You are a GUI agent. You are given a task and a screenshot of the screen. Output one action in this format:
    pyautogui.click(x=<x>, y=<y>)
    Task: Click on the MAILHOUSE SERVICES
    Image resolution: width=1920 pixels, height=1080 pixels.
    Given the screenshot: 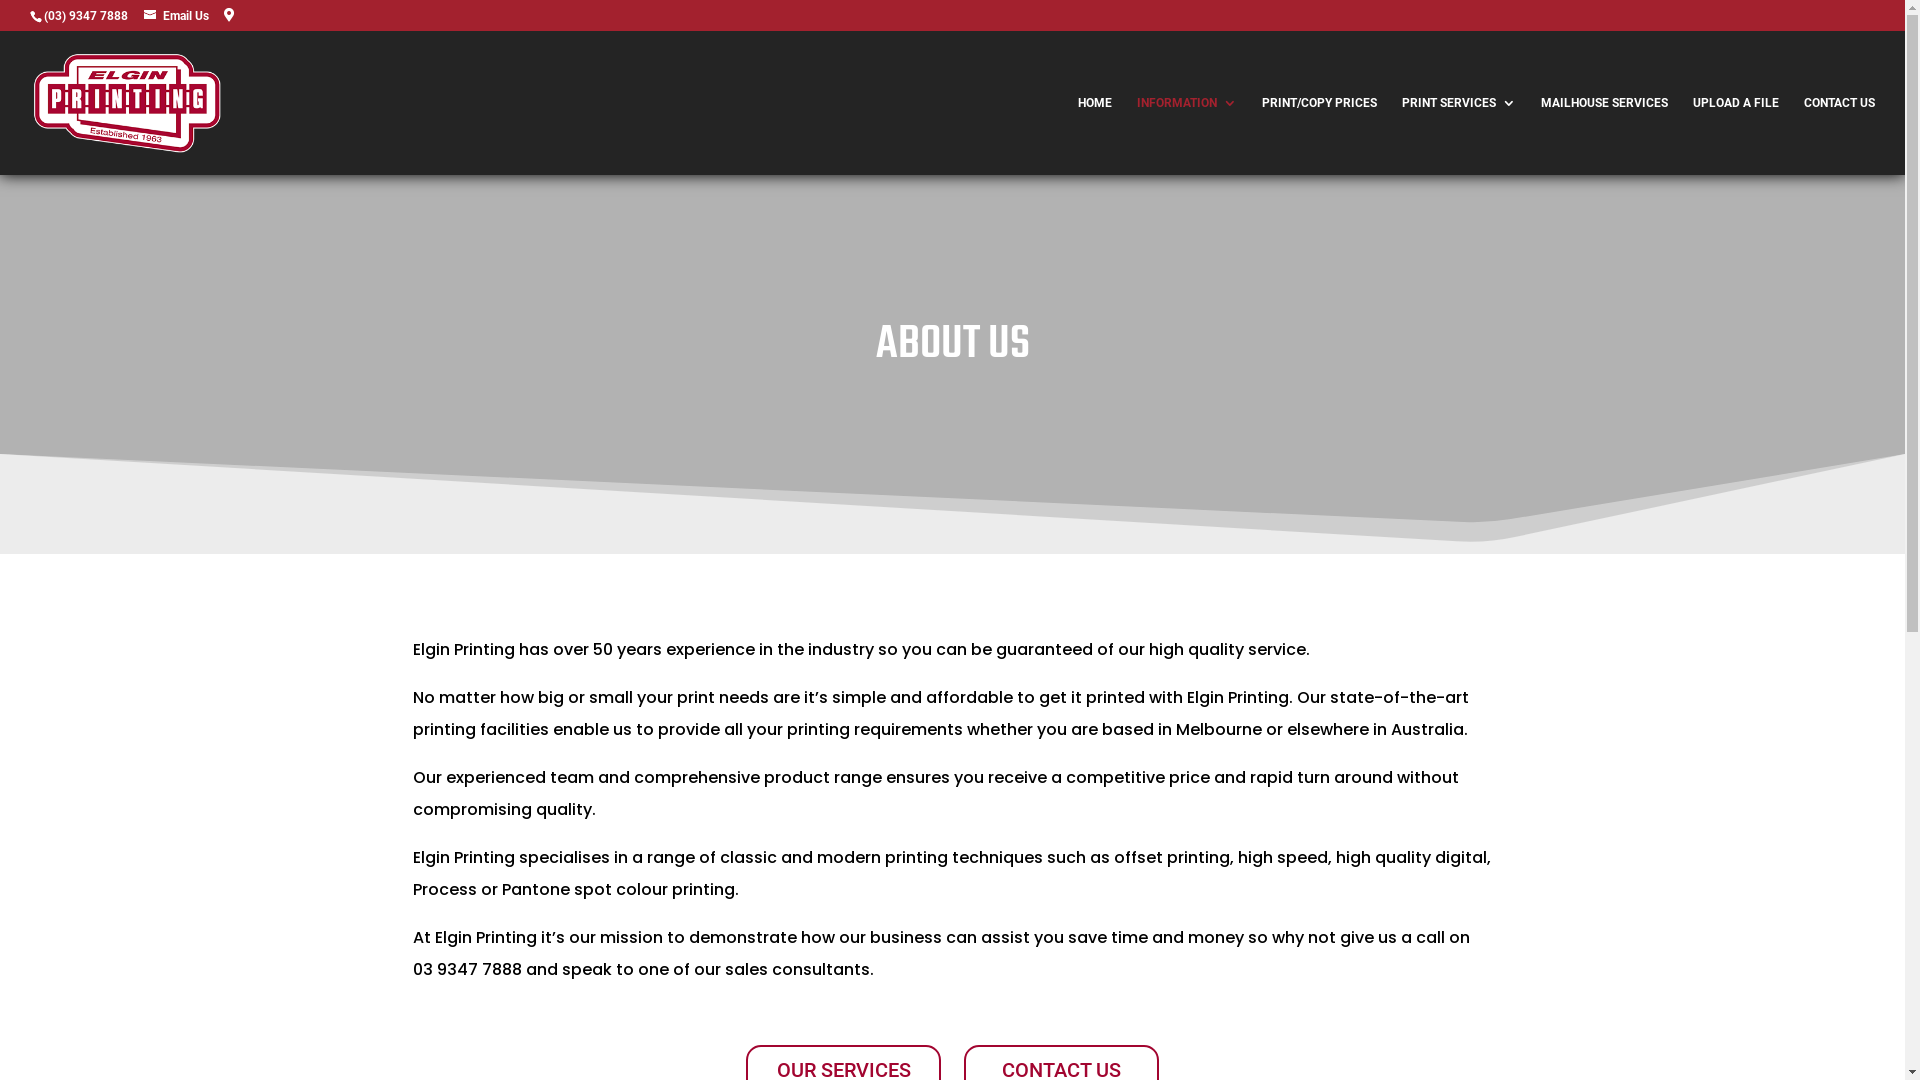 What is the action you would take?
    pyautogui.click(x=1604, y=136)
    